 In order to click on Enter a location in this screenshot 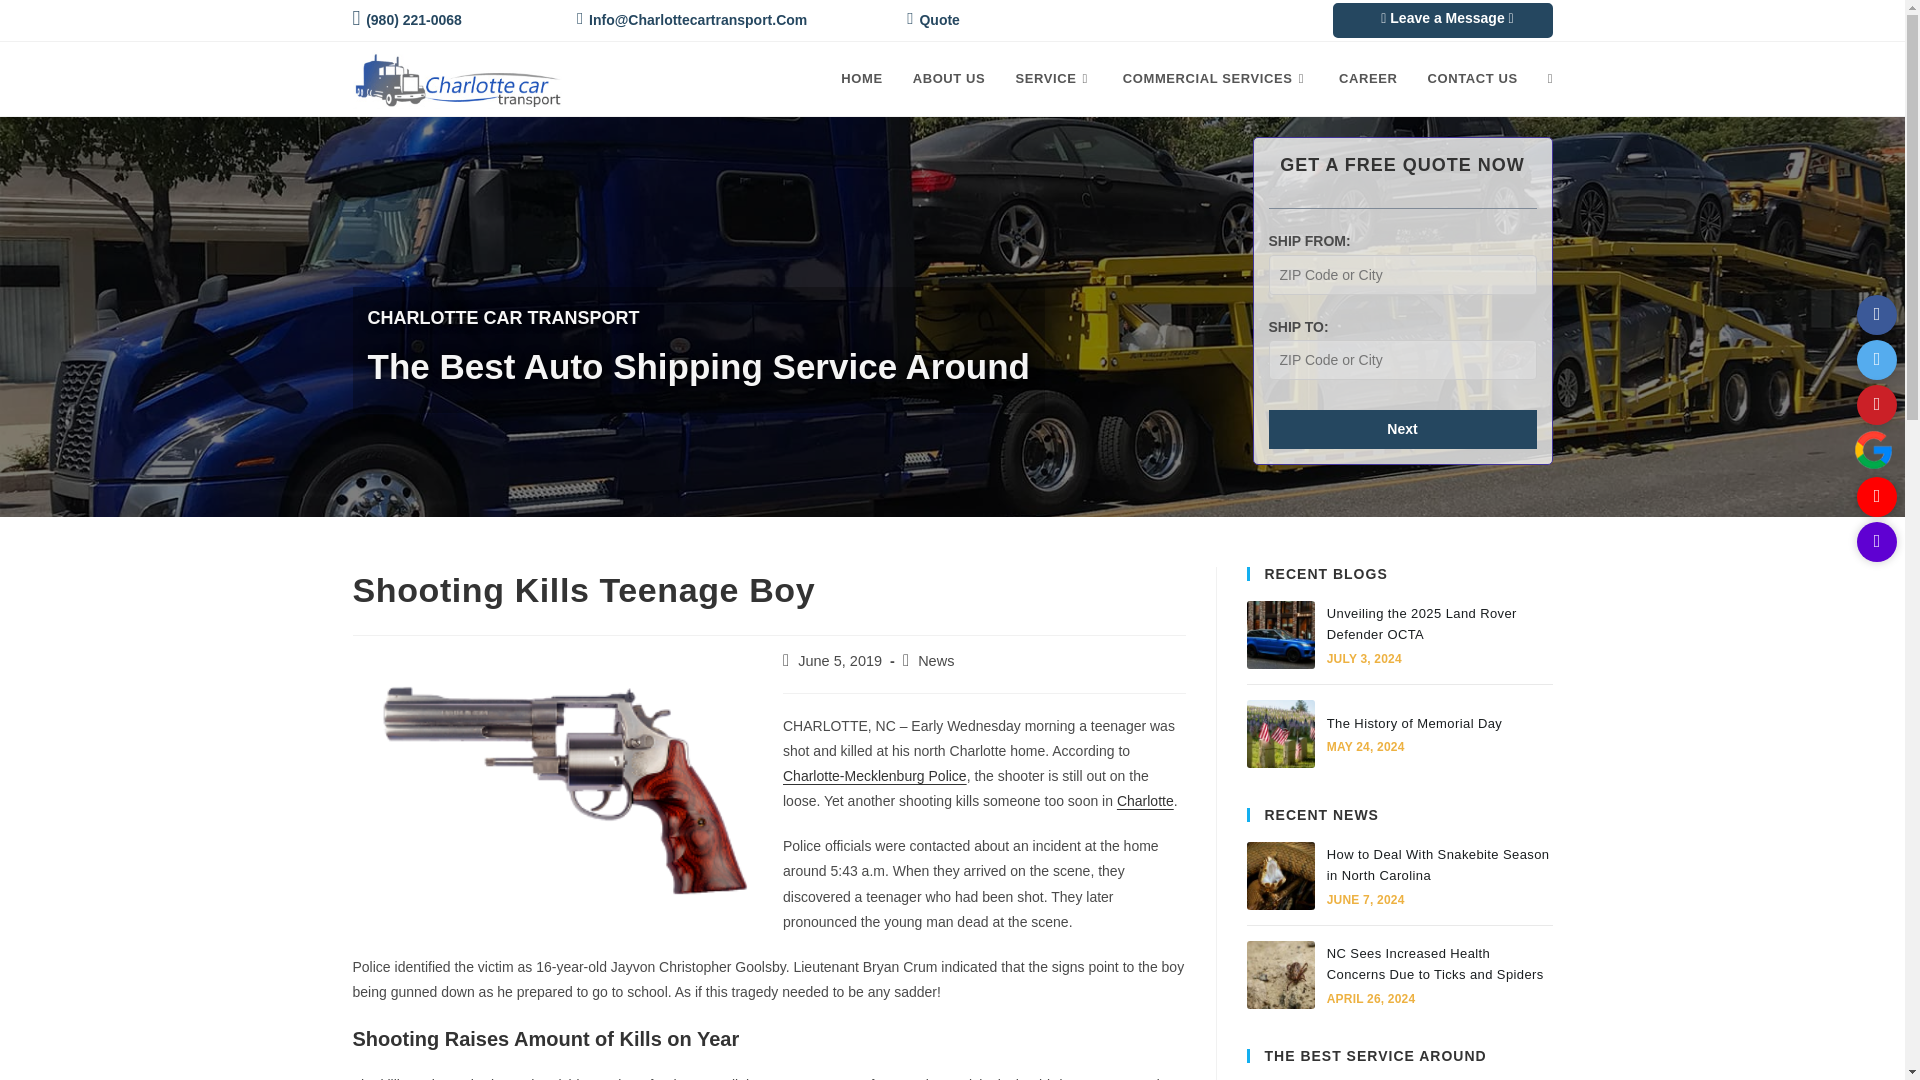, I will do `click(1402, 274)`.